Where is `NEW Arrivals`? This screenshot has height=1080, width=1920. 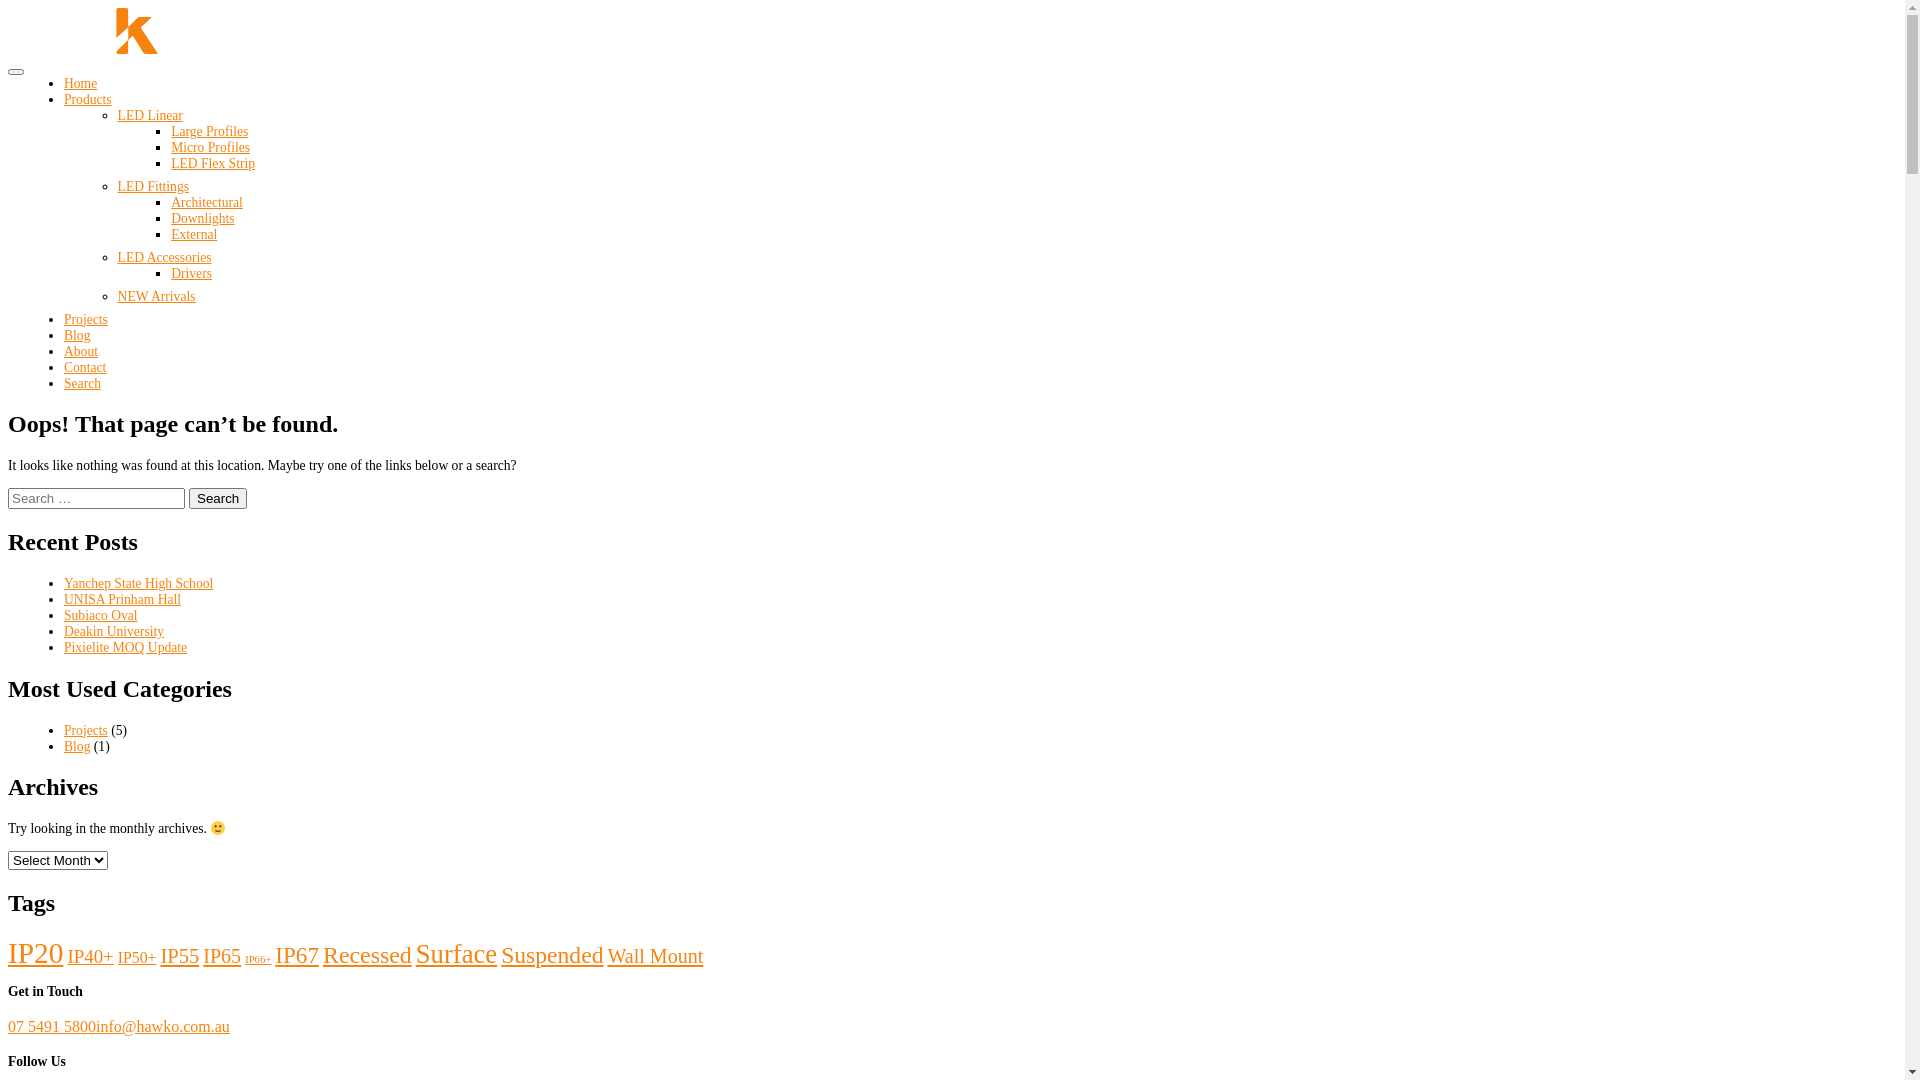
NEW Arrivals is located at coordinates (157, 296).